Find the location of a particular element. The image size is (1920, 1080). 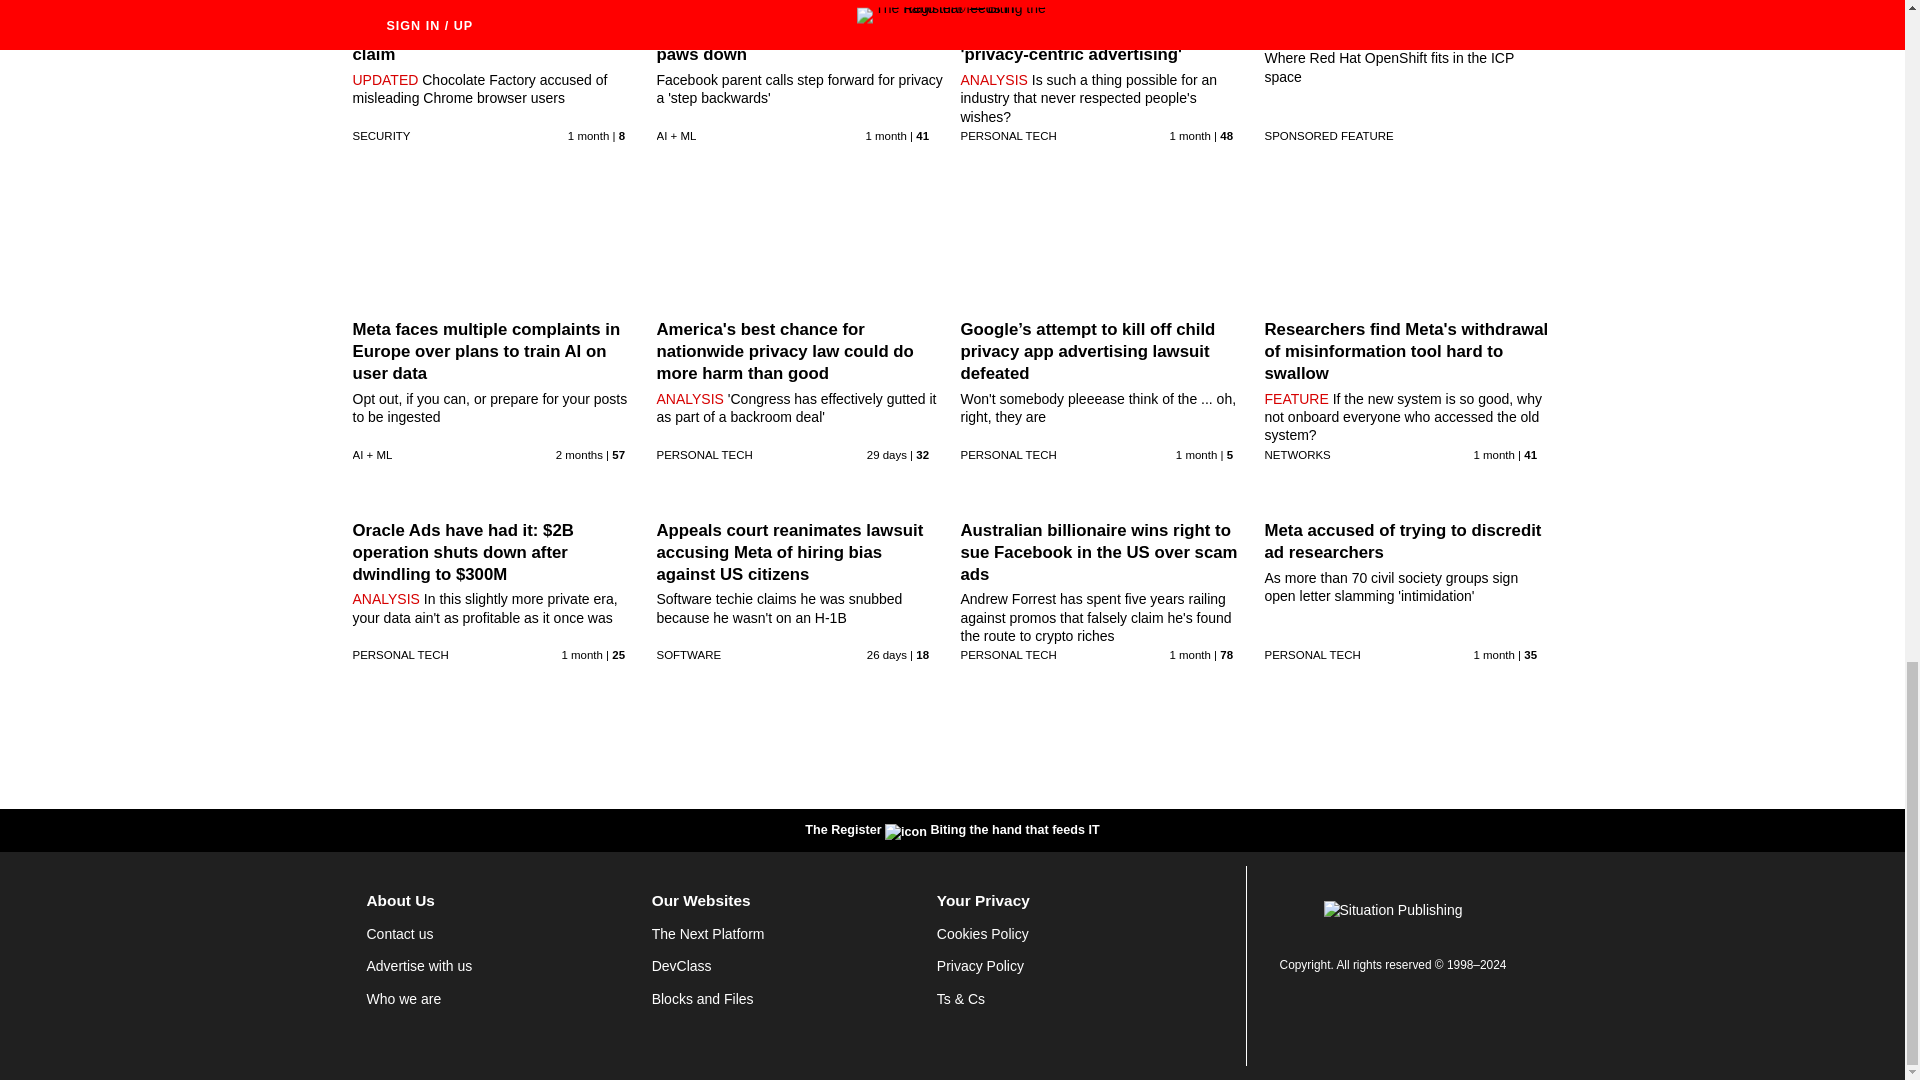

18 Jun 2024 19:32 is located at coordinates (1189, 135).